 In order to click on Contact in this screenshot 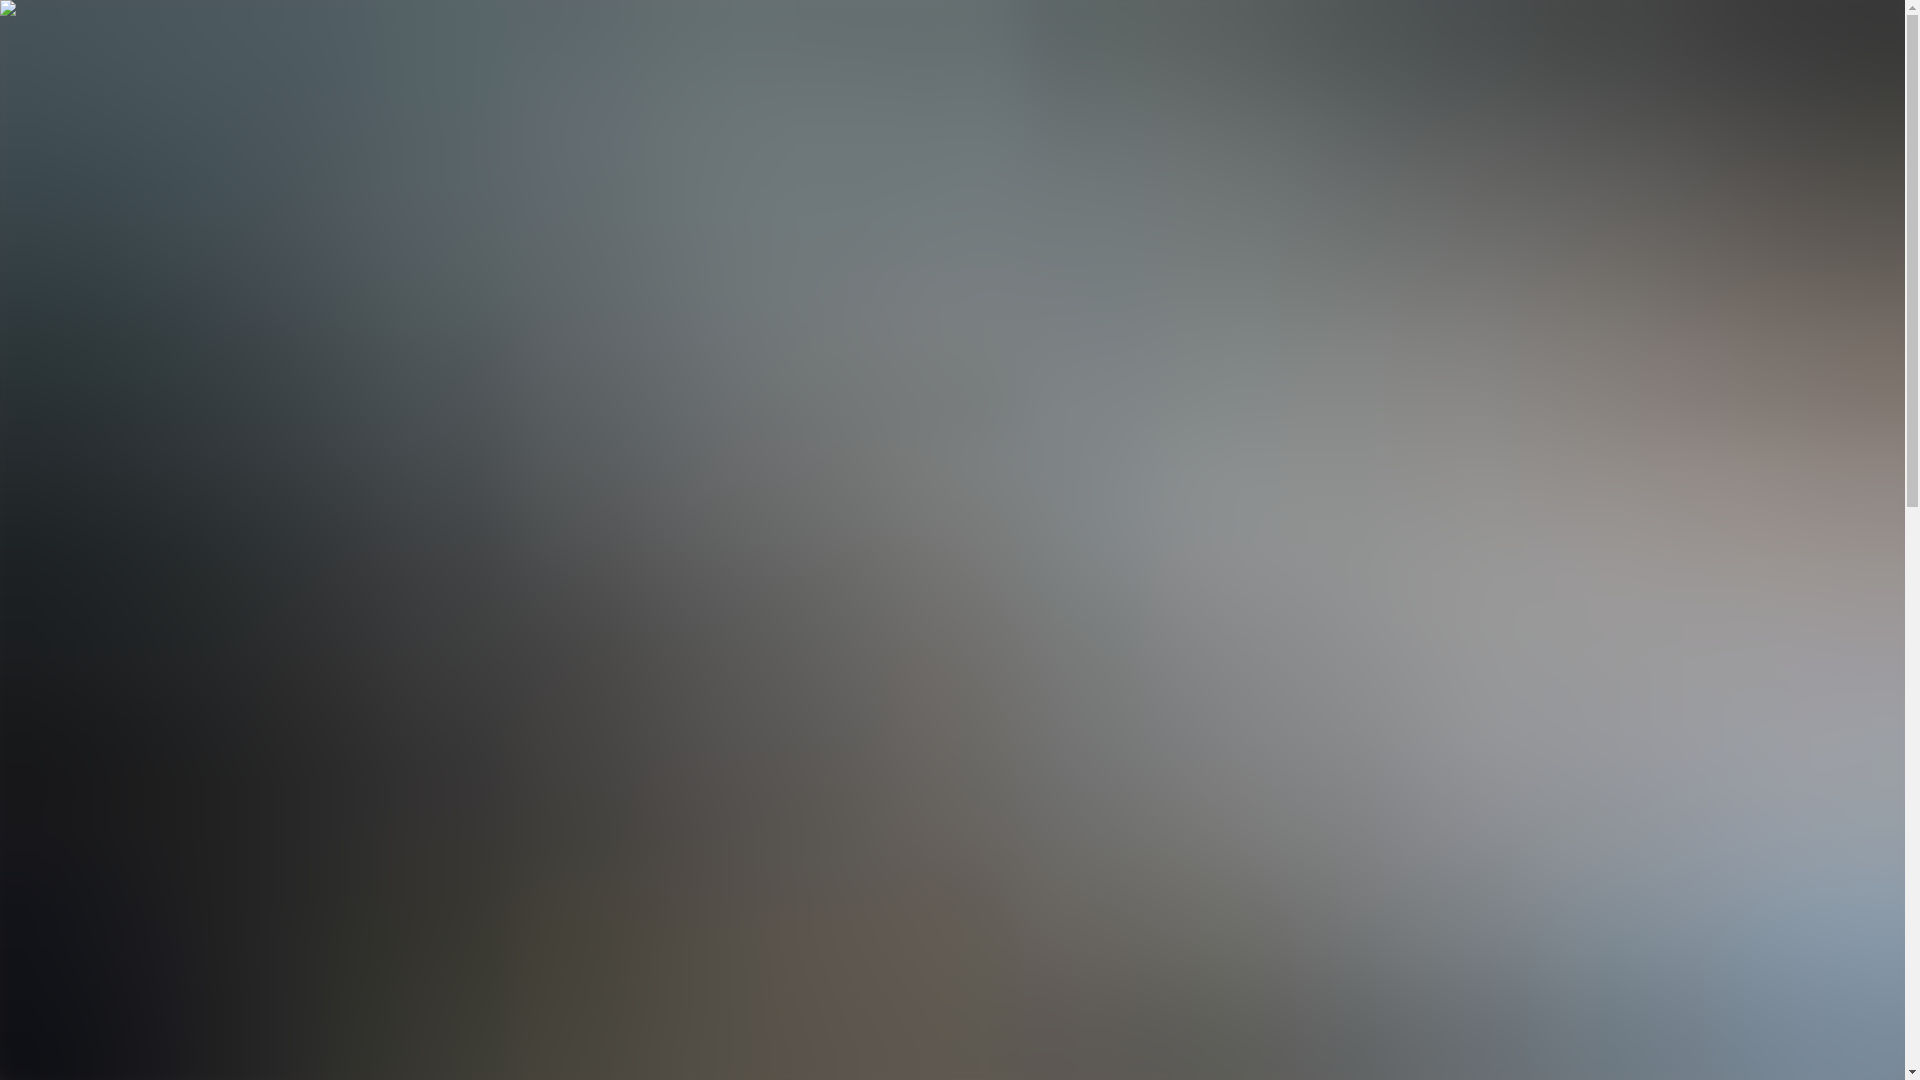, I will do `click(38, 909)`.